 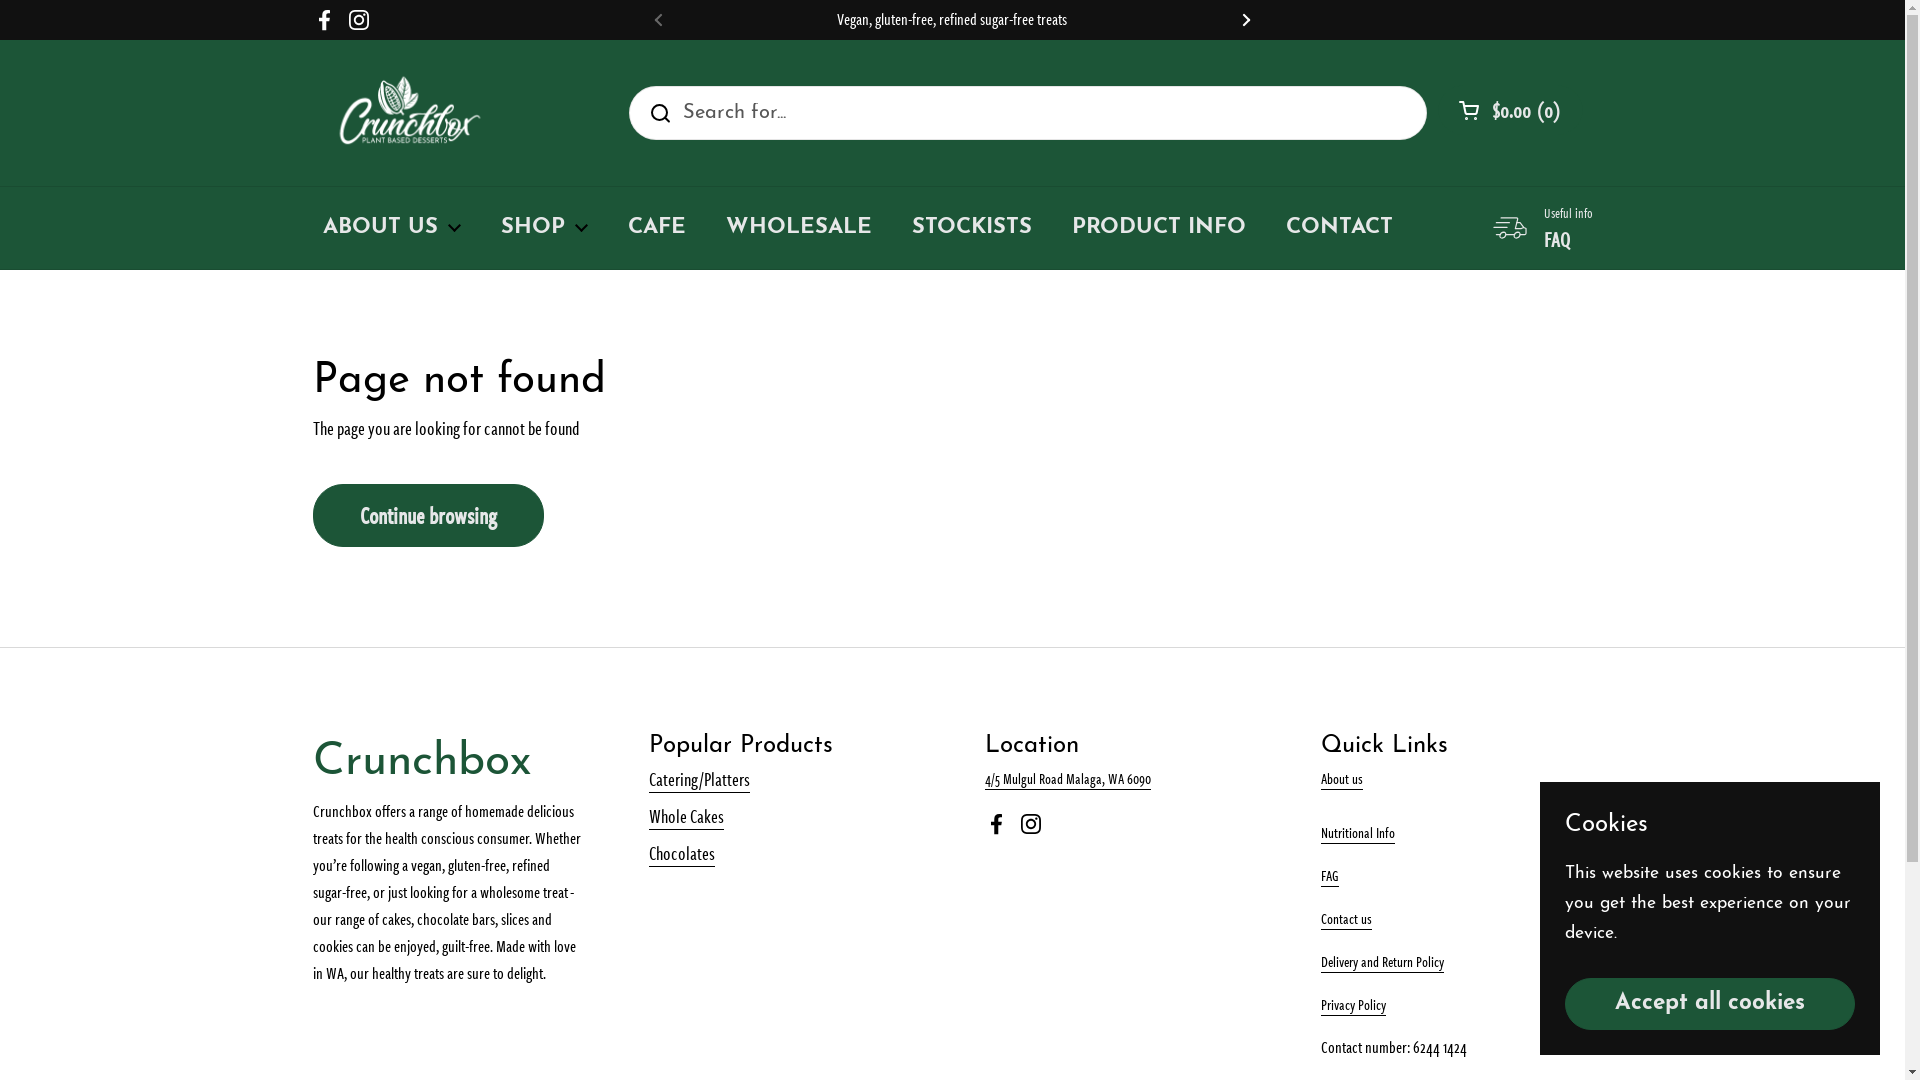 I want to click on Contact us, so click(x=1346, y=919).